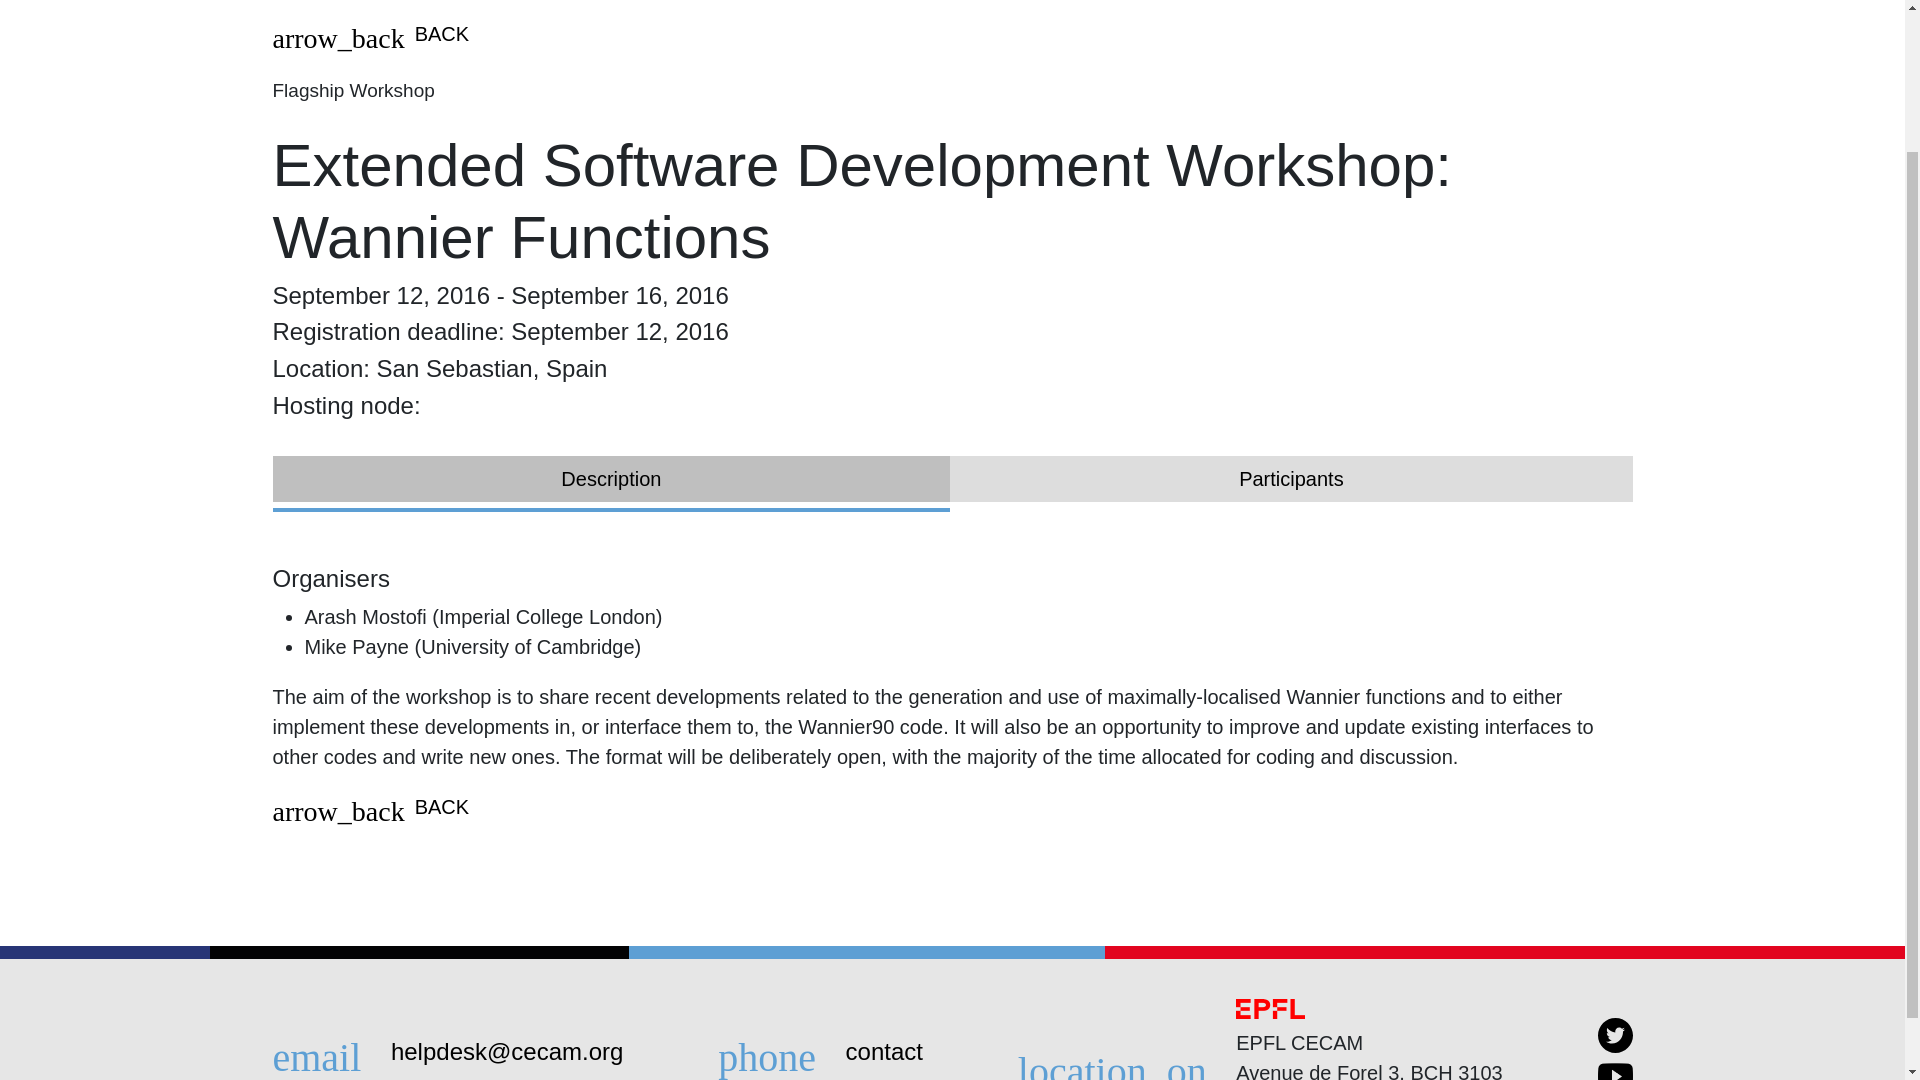  I want to click on contact, so click(884, 1050).